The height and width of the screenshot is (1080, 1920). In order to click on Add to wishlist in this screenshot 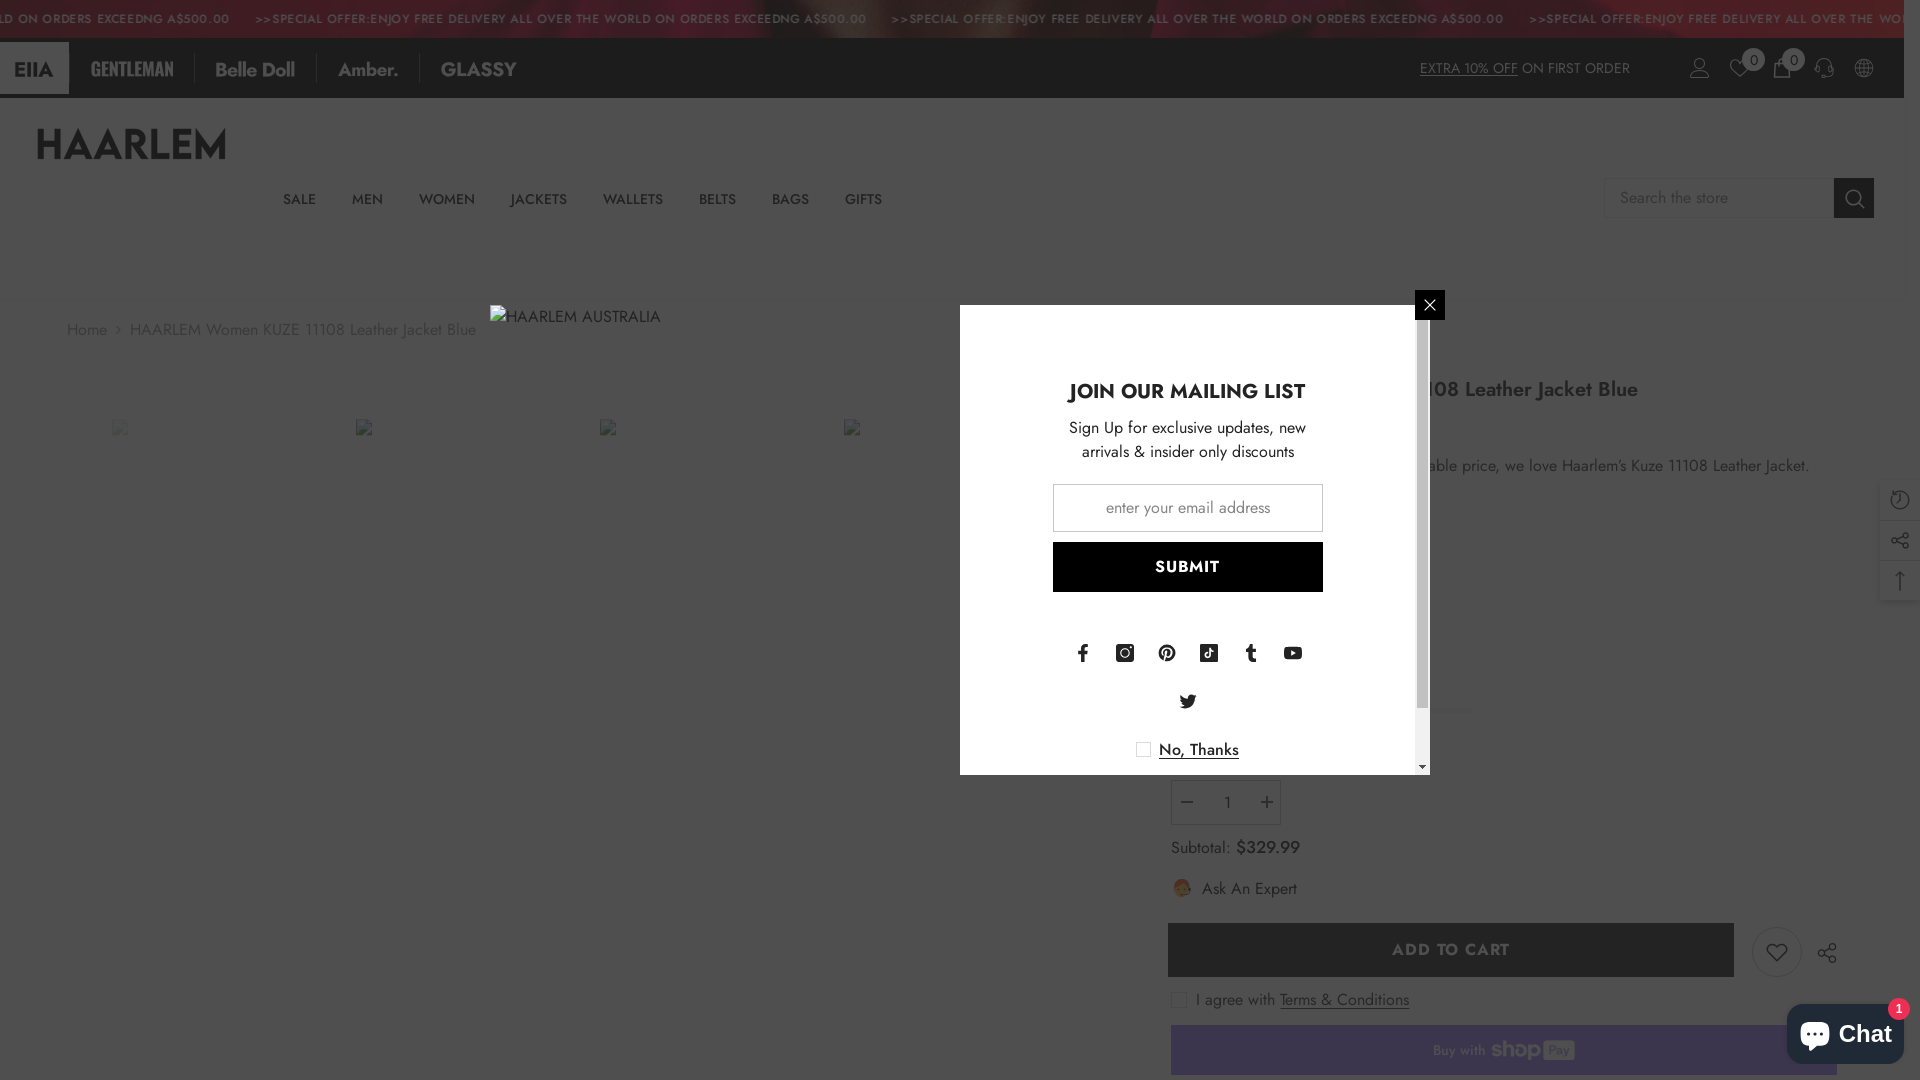, I will do `click(1777, 952)`.